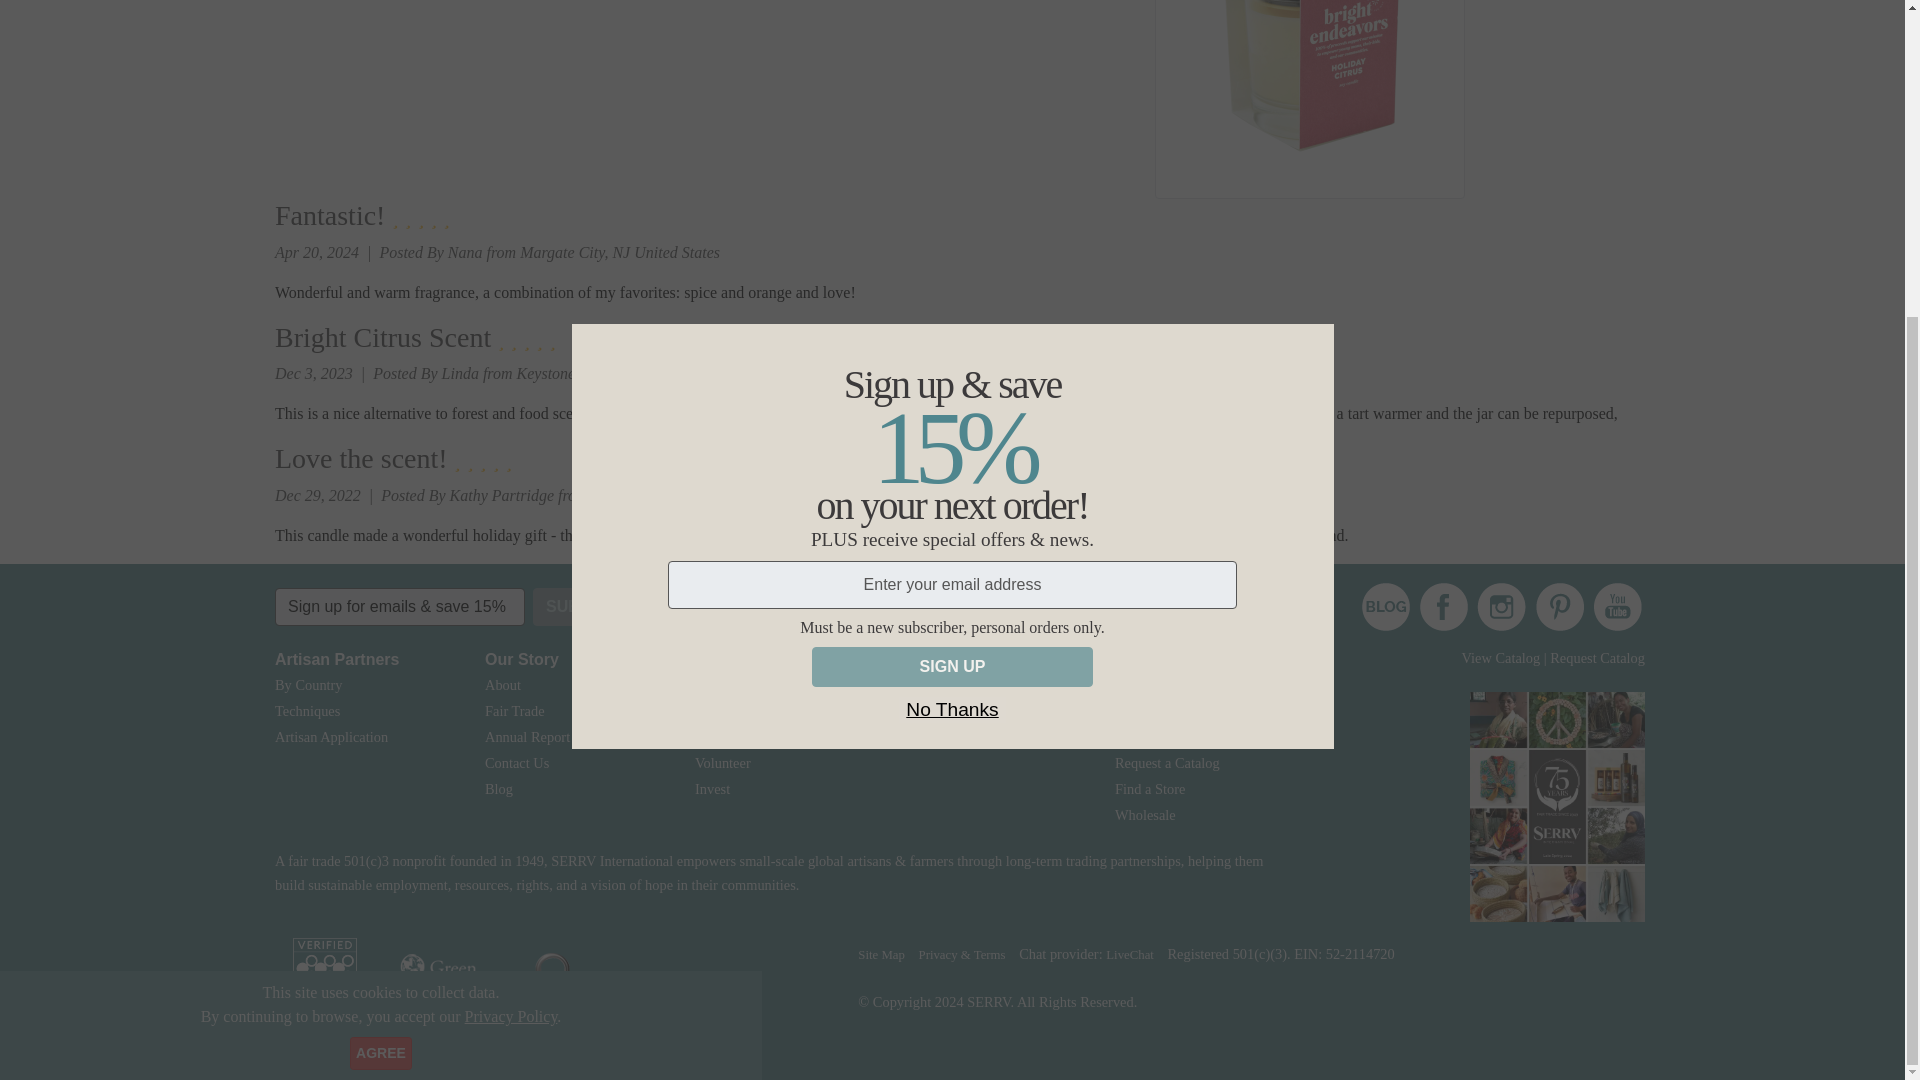 Image resolution: width=1920 pixels, height=1080 pixels. Describe the element at coordinates (951, 273) in the screenshot. I see `No Thanks` at that location.